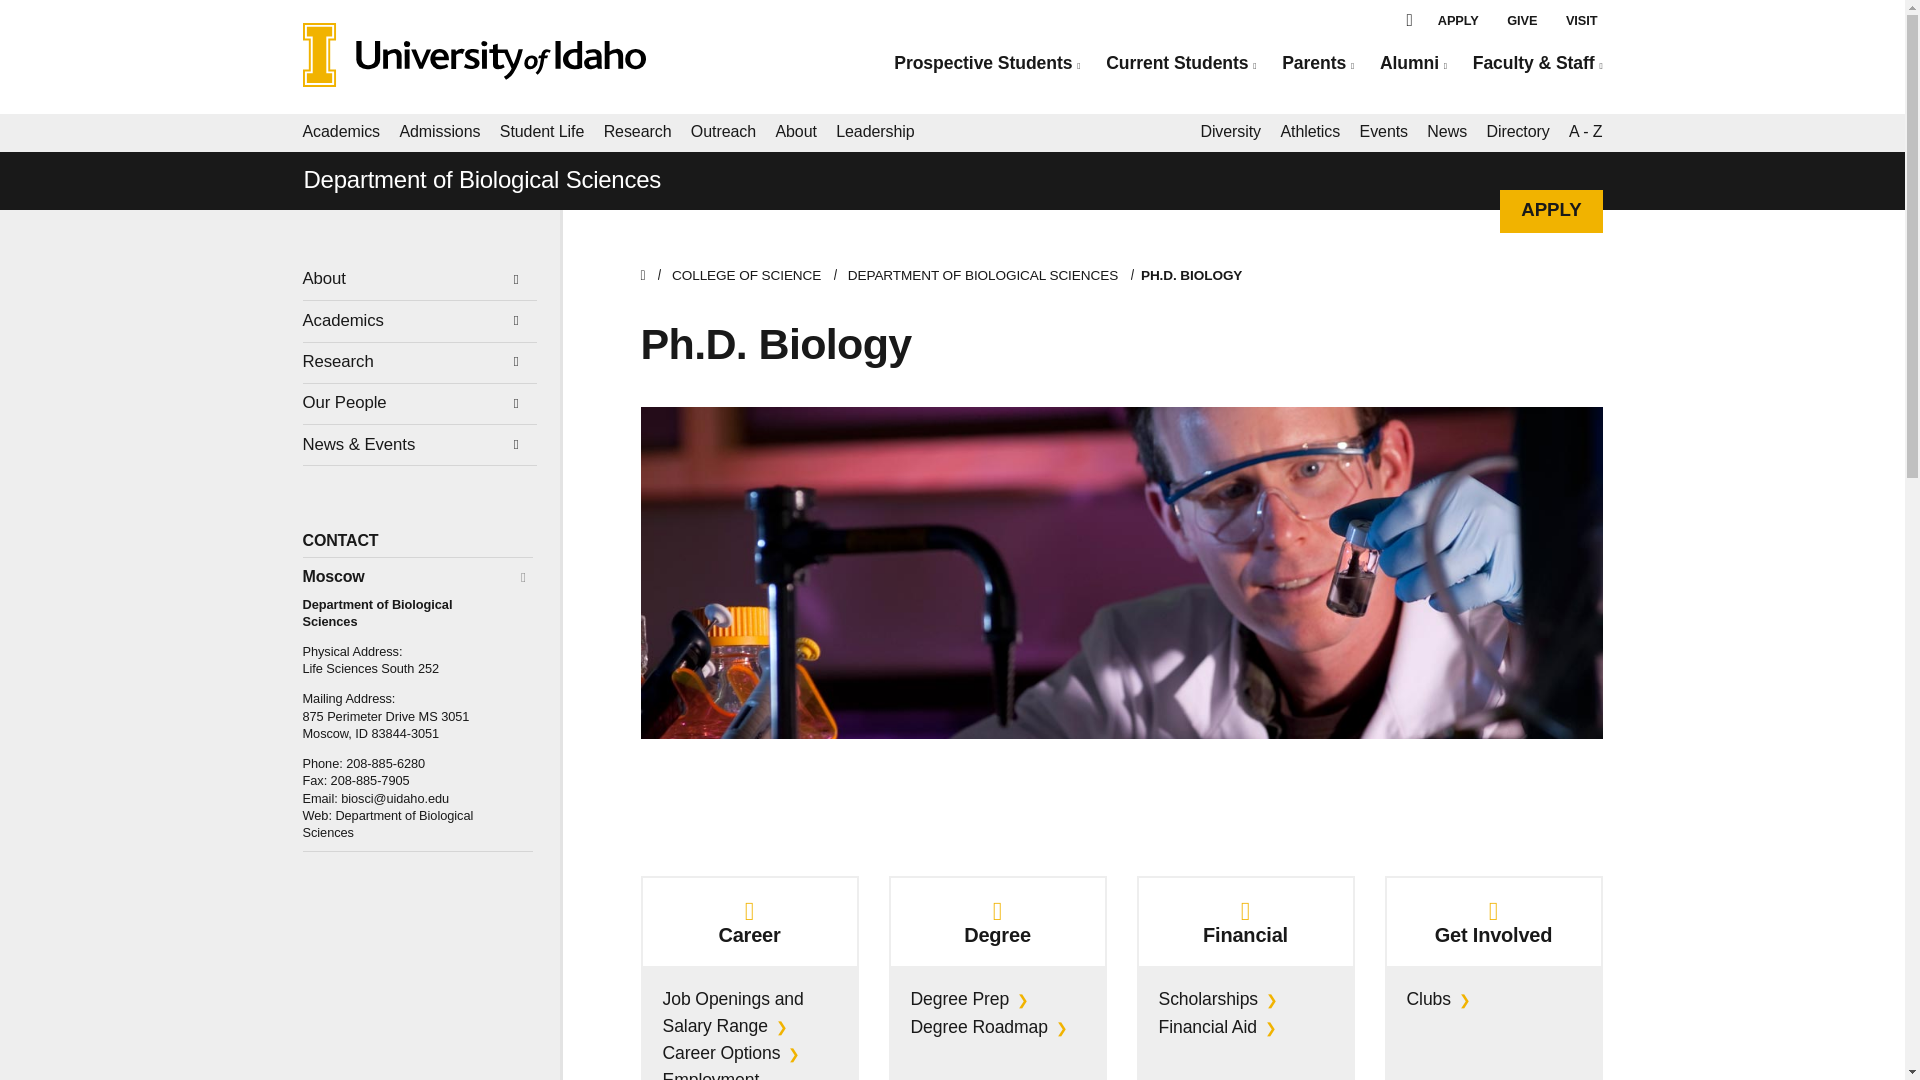  What do you see at coordinates (1180, 63) in the screenshot?
I see `Current Students` at bounding box center [1180, 63].